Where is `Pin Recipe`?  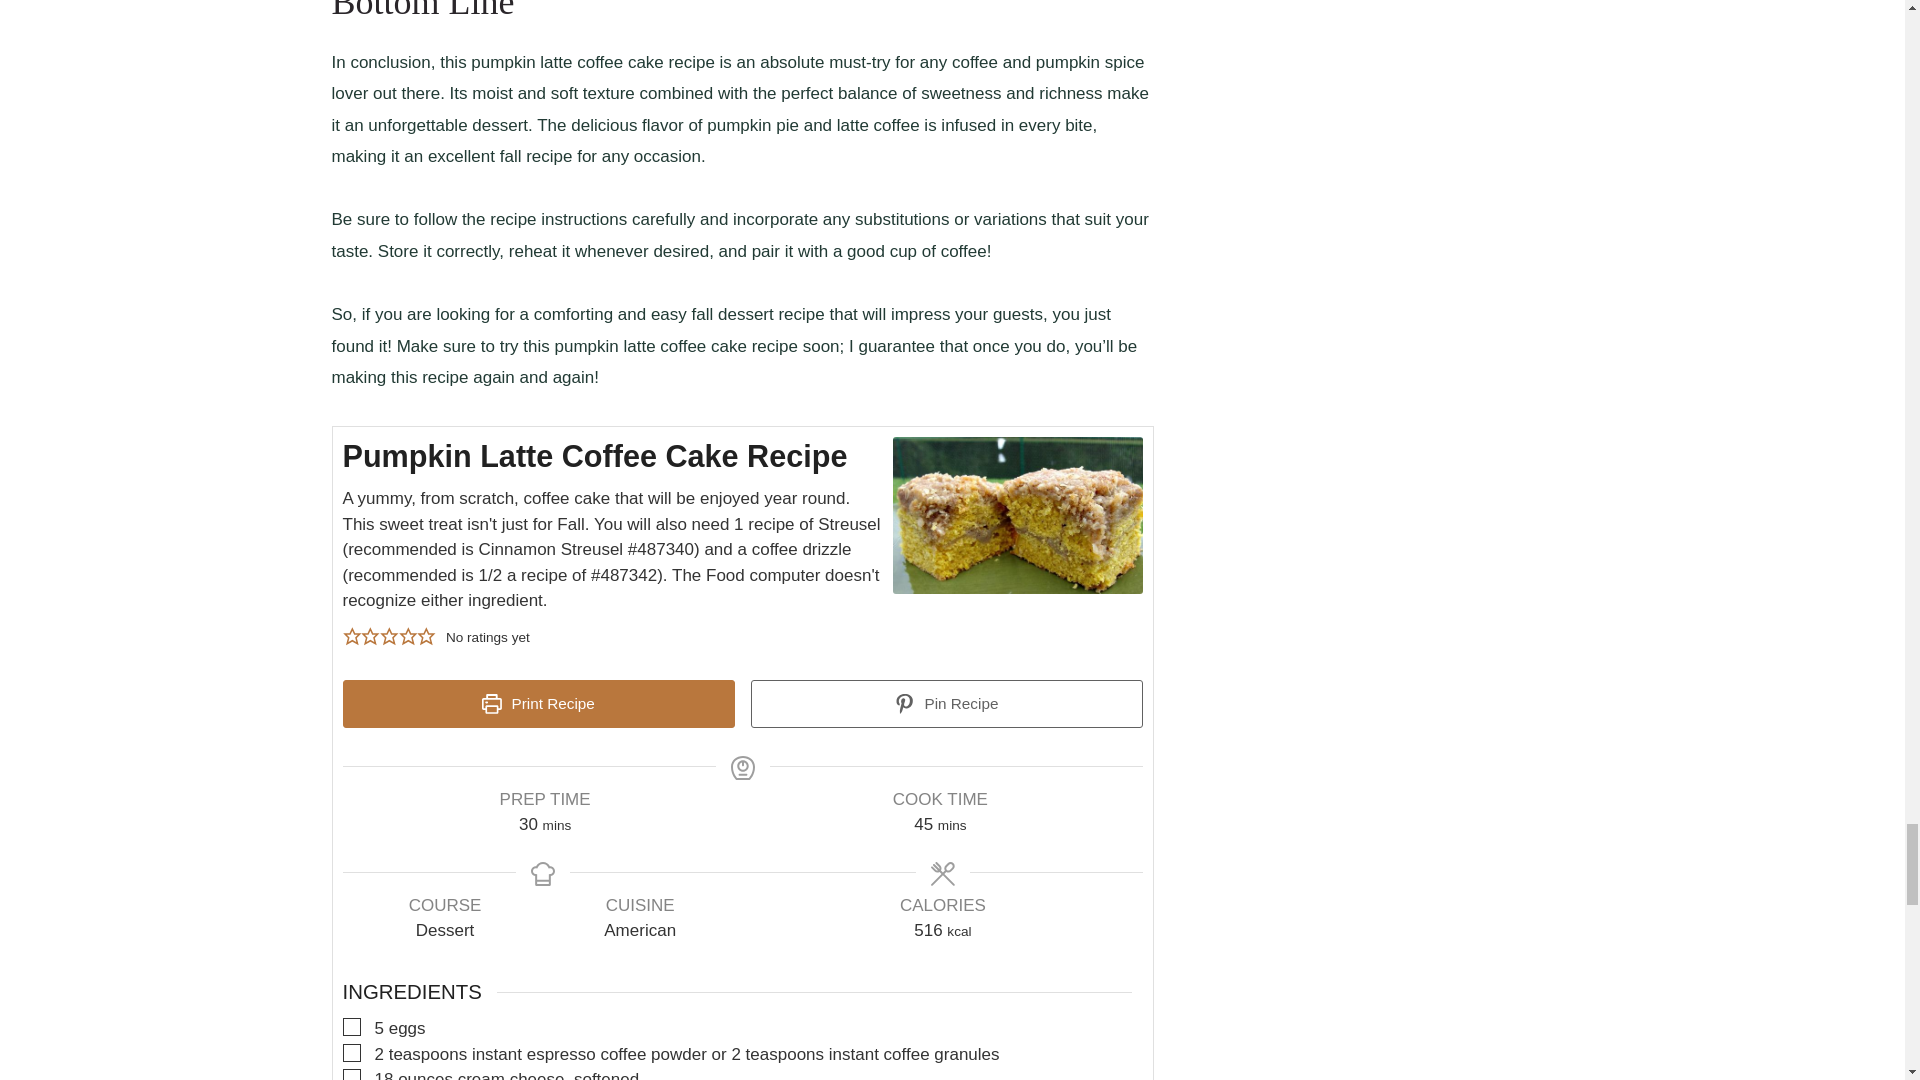
Pin Recipe is located at coordinates (946, 704).